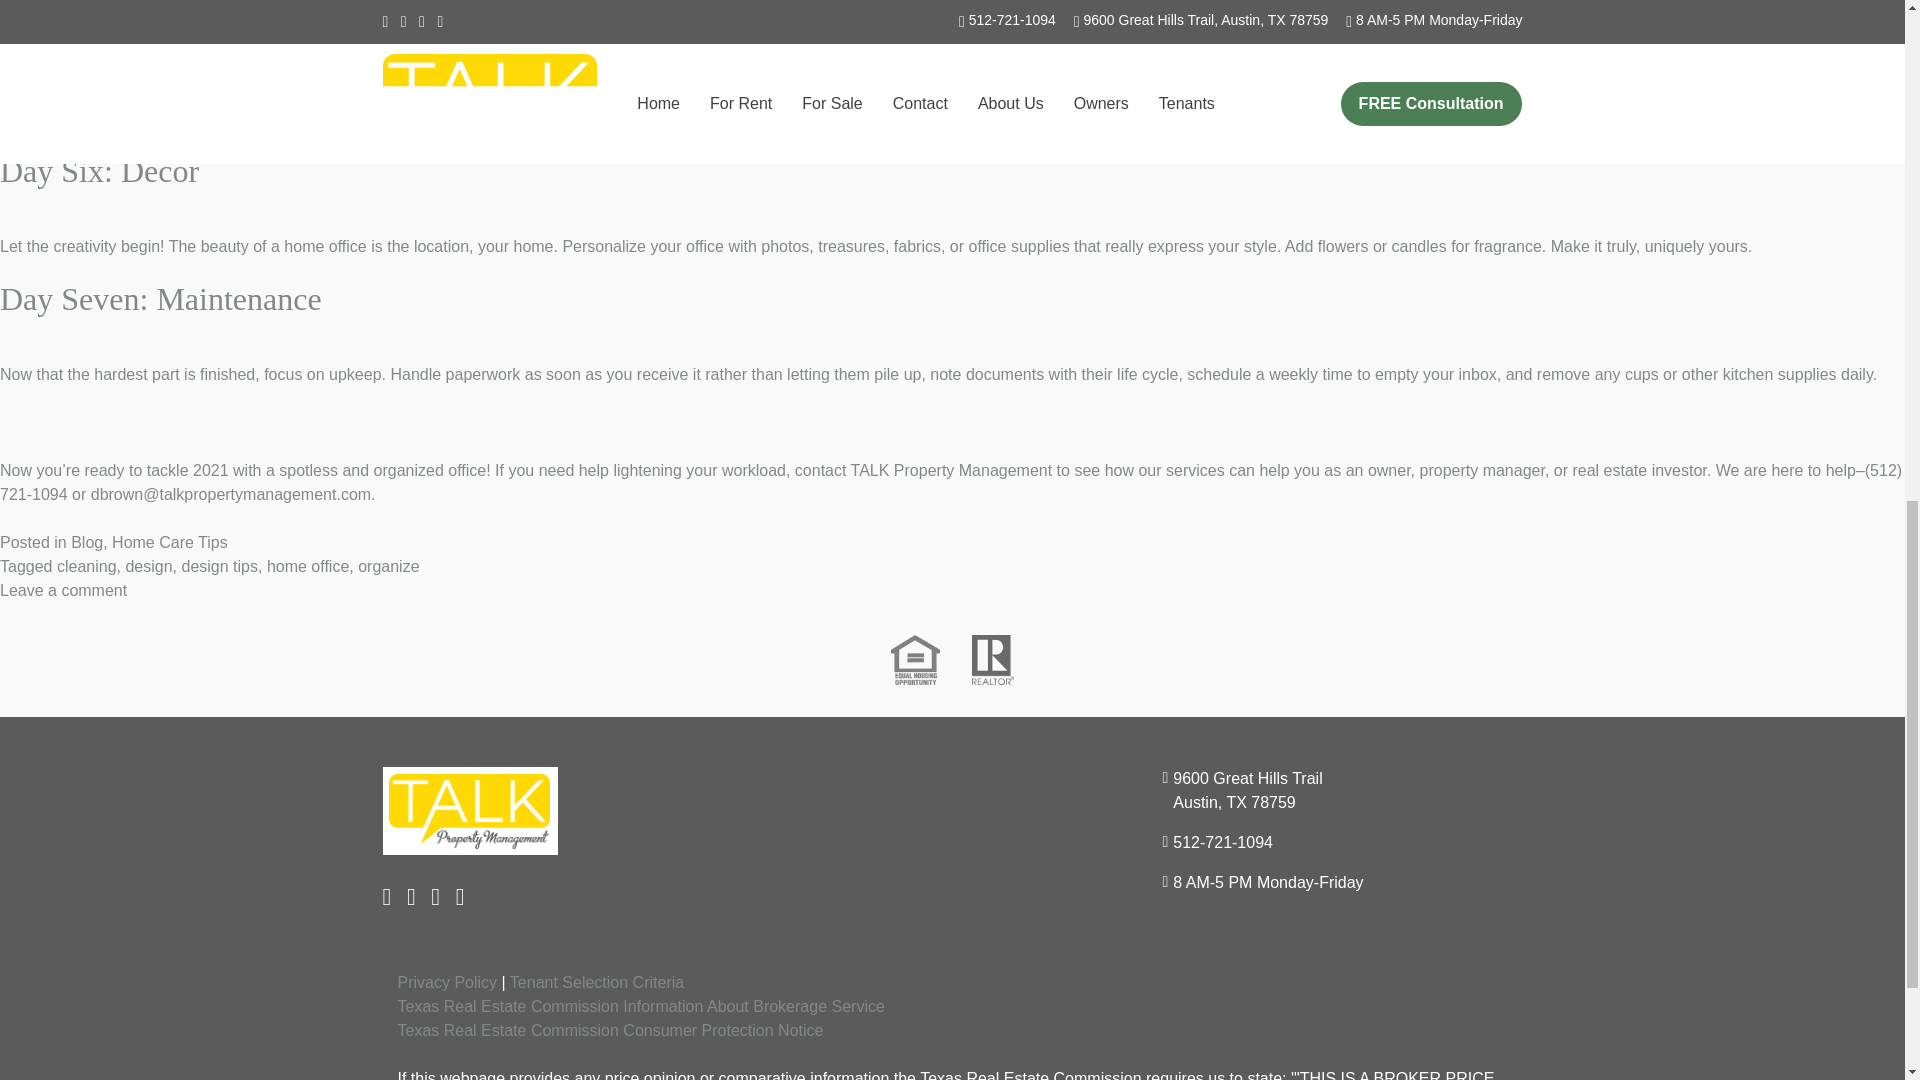 The width and height of the screenshot is (1920, 1080). I want to click on design tips, so click(218, 566).